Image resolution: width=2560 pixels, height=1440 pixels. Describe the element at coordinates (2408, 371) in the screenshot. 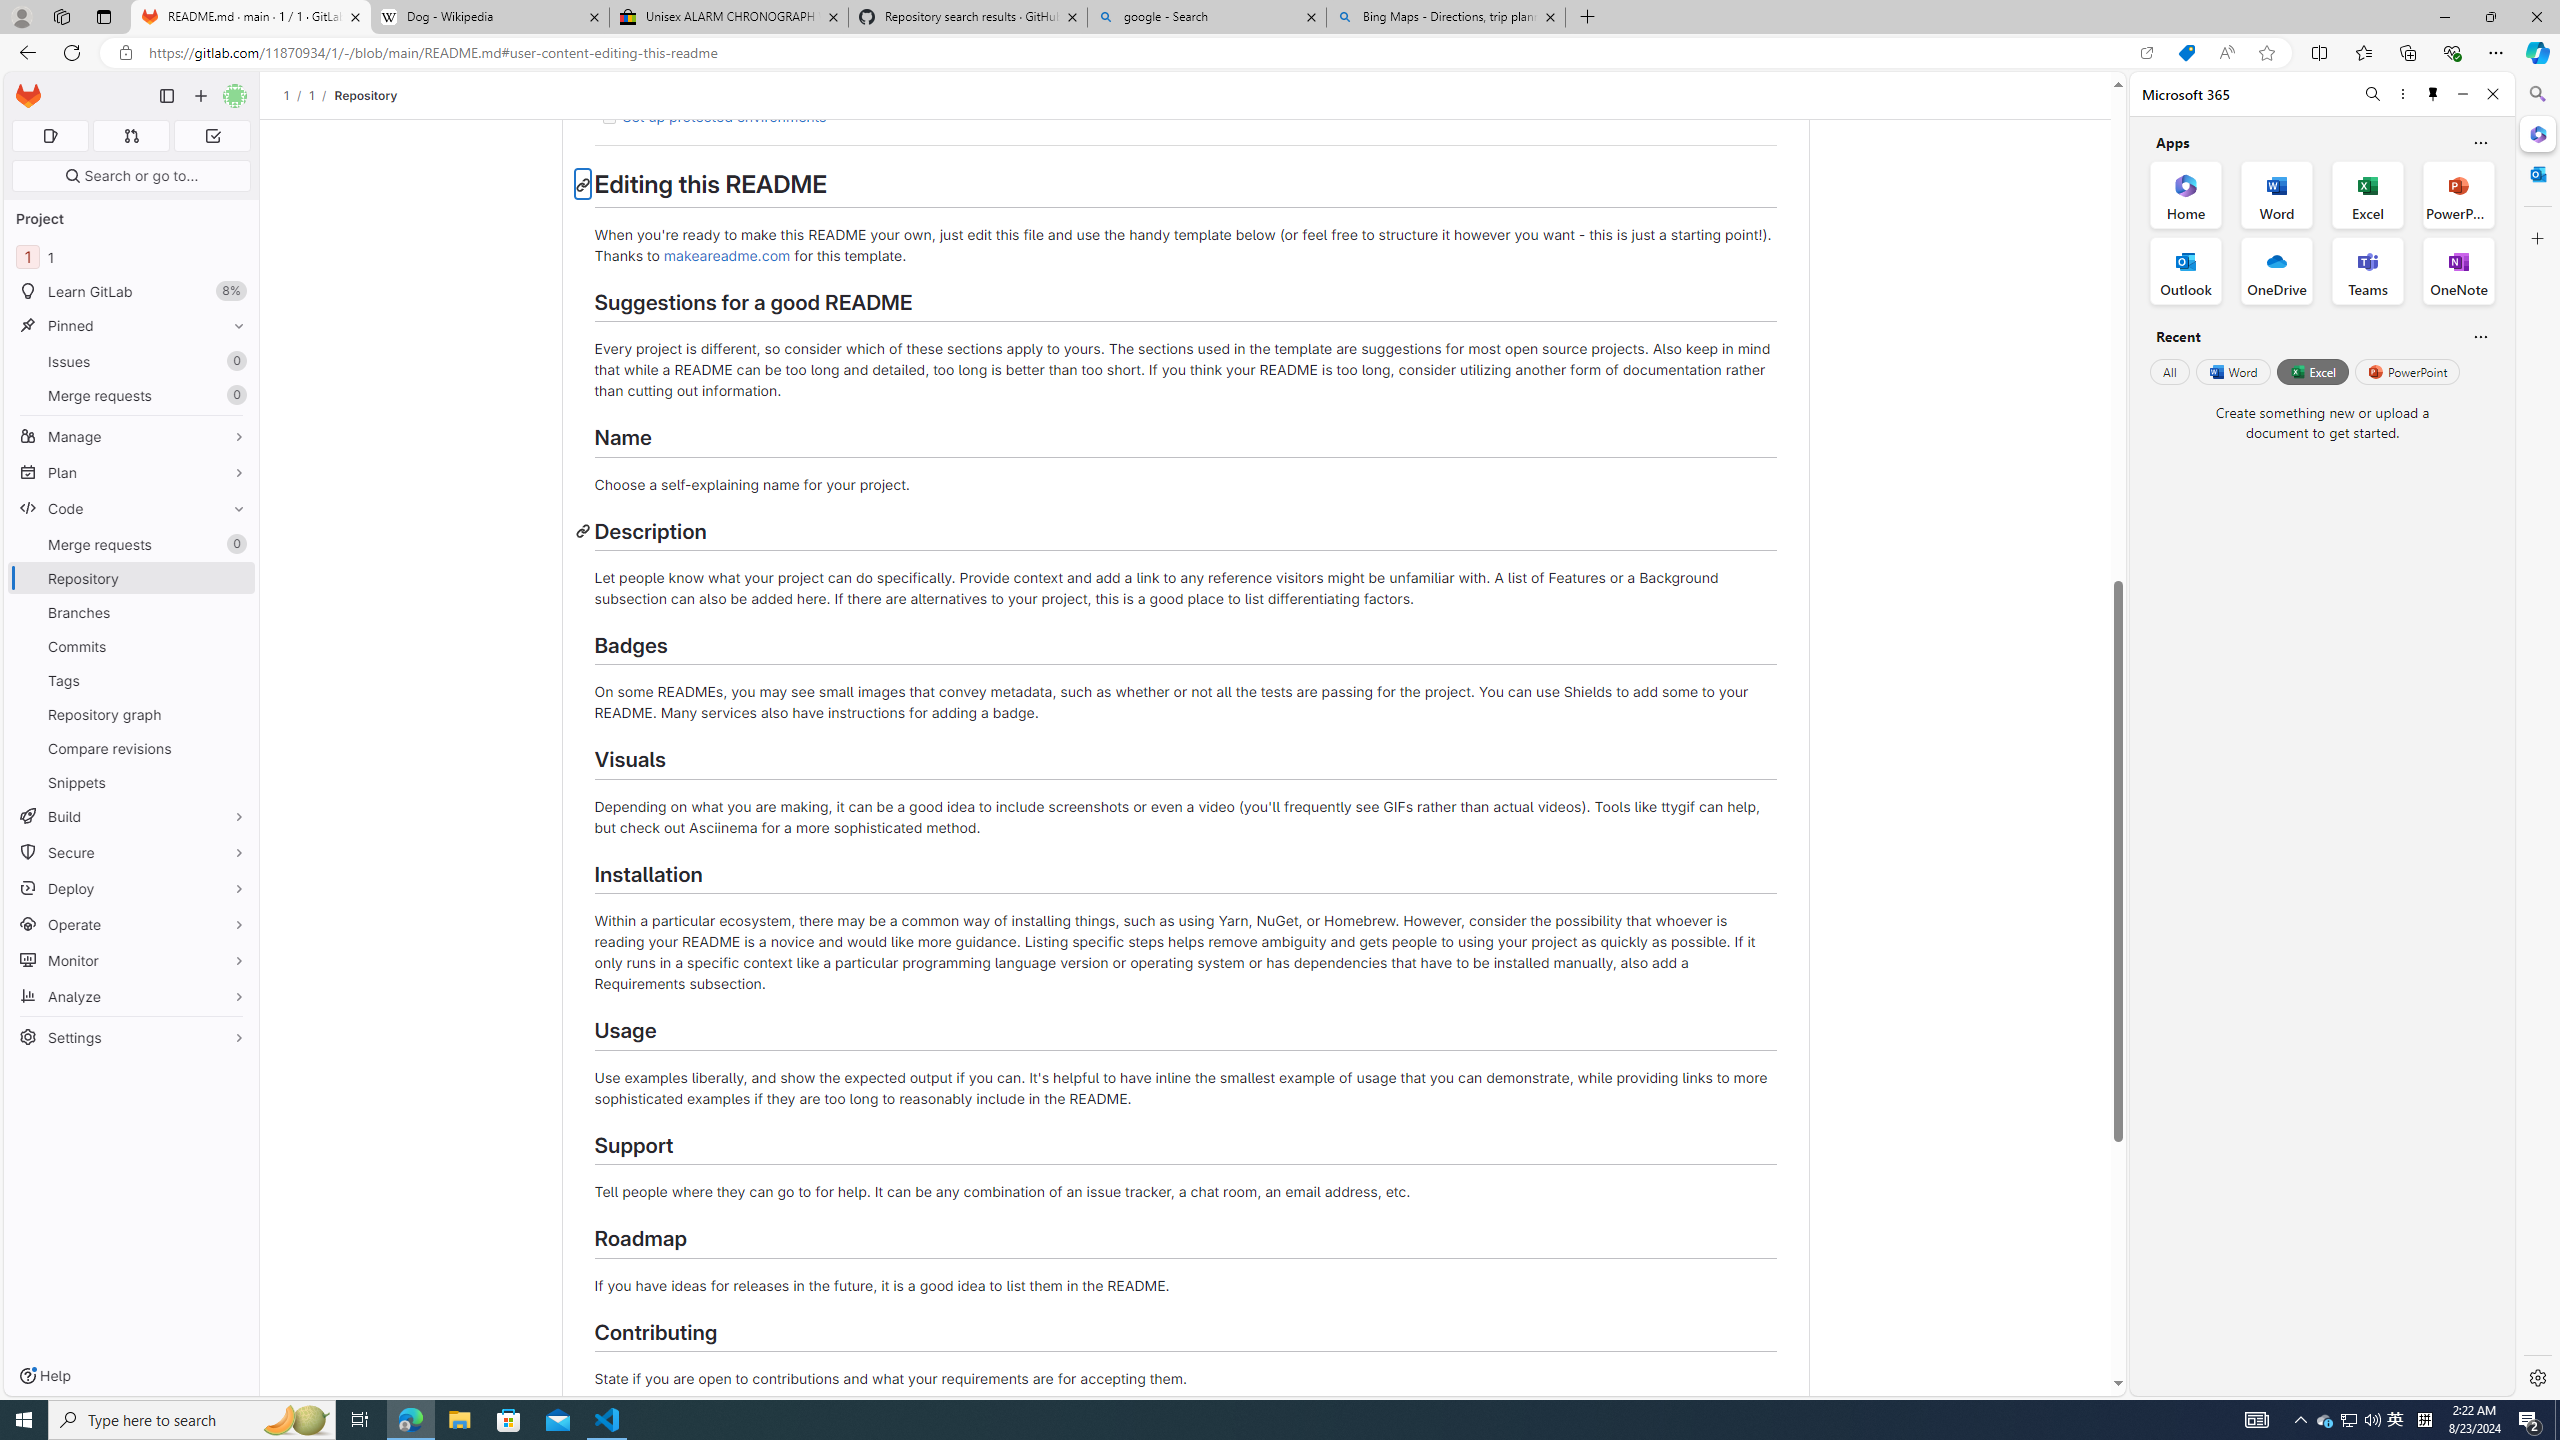

I see `PowerPoint` at that location.